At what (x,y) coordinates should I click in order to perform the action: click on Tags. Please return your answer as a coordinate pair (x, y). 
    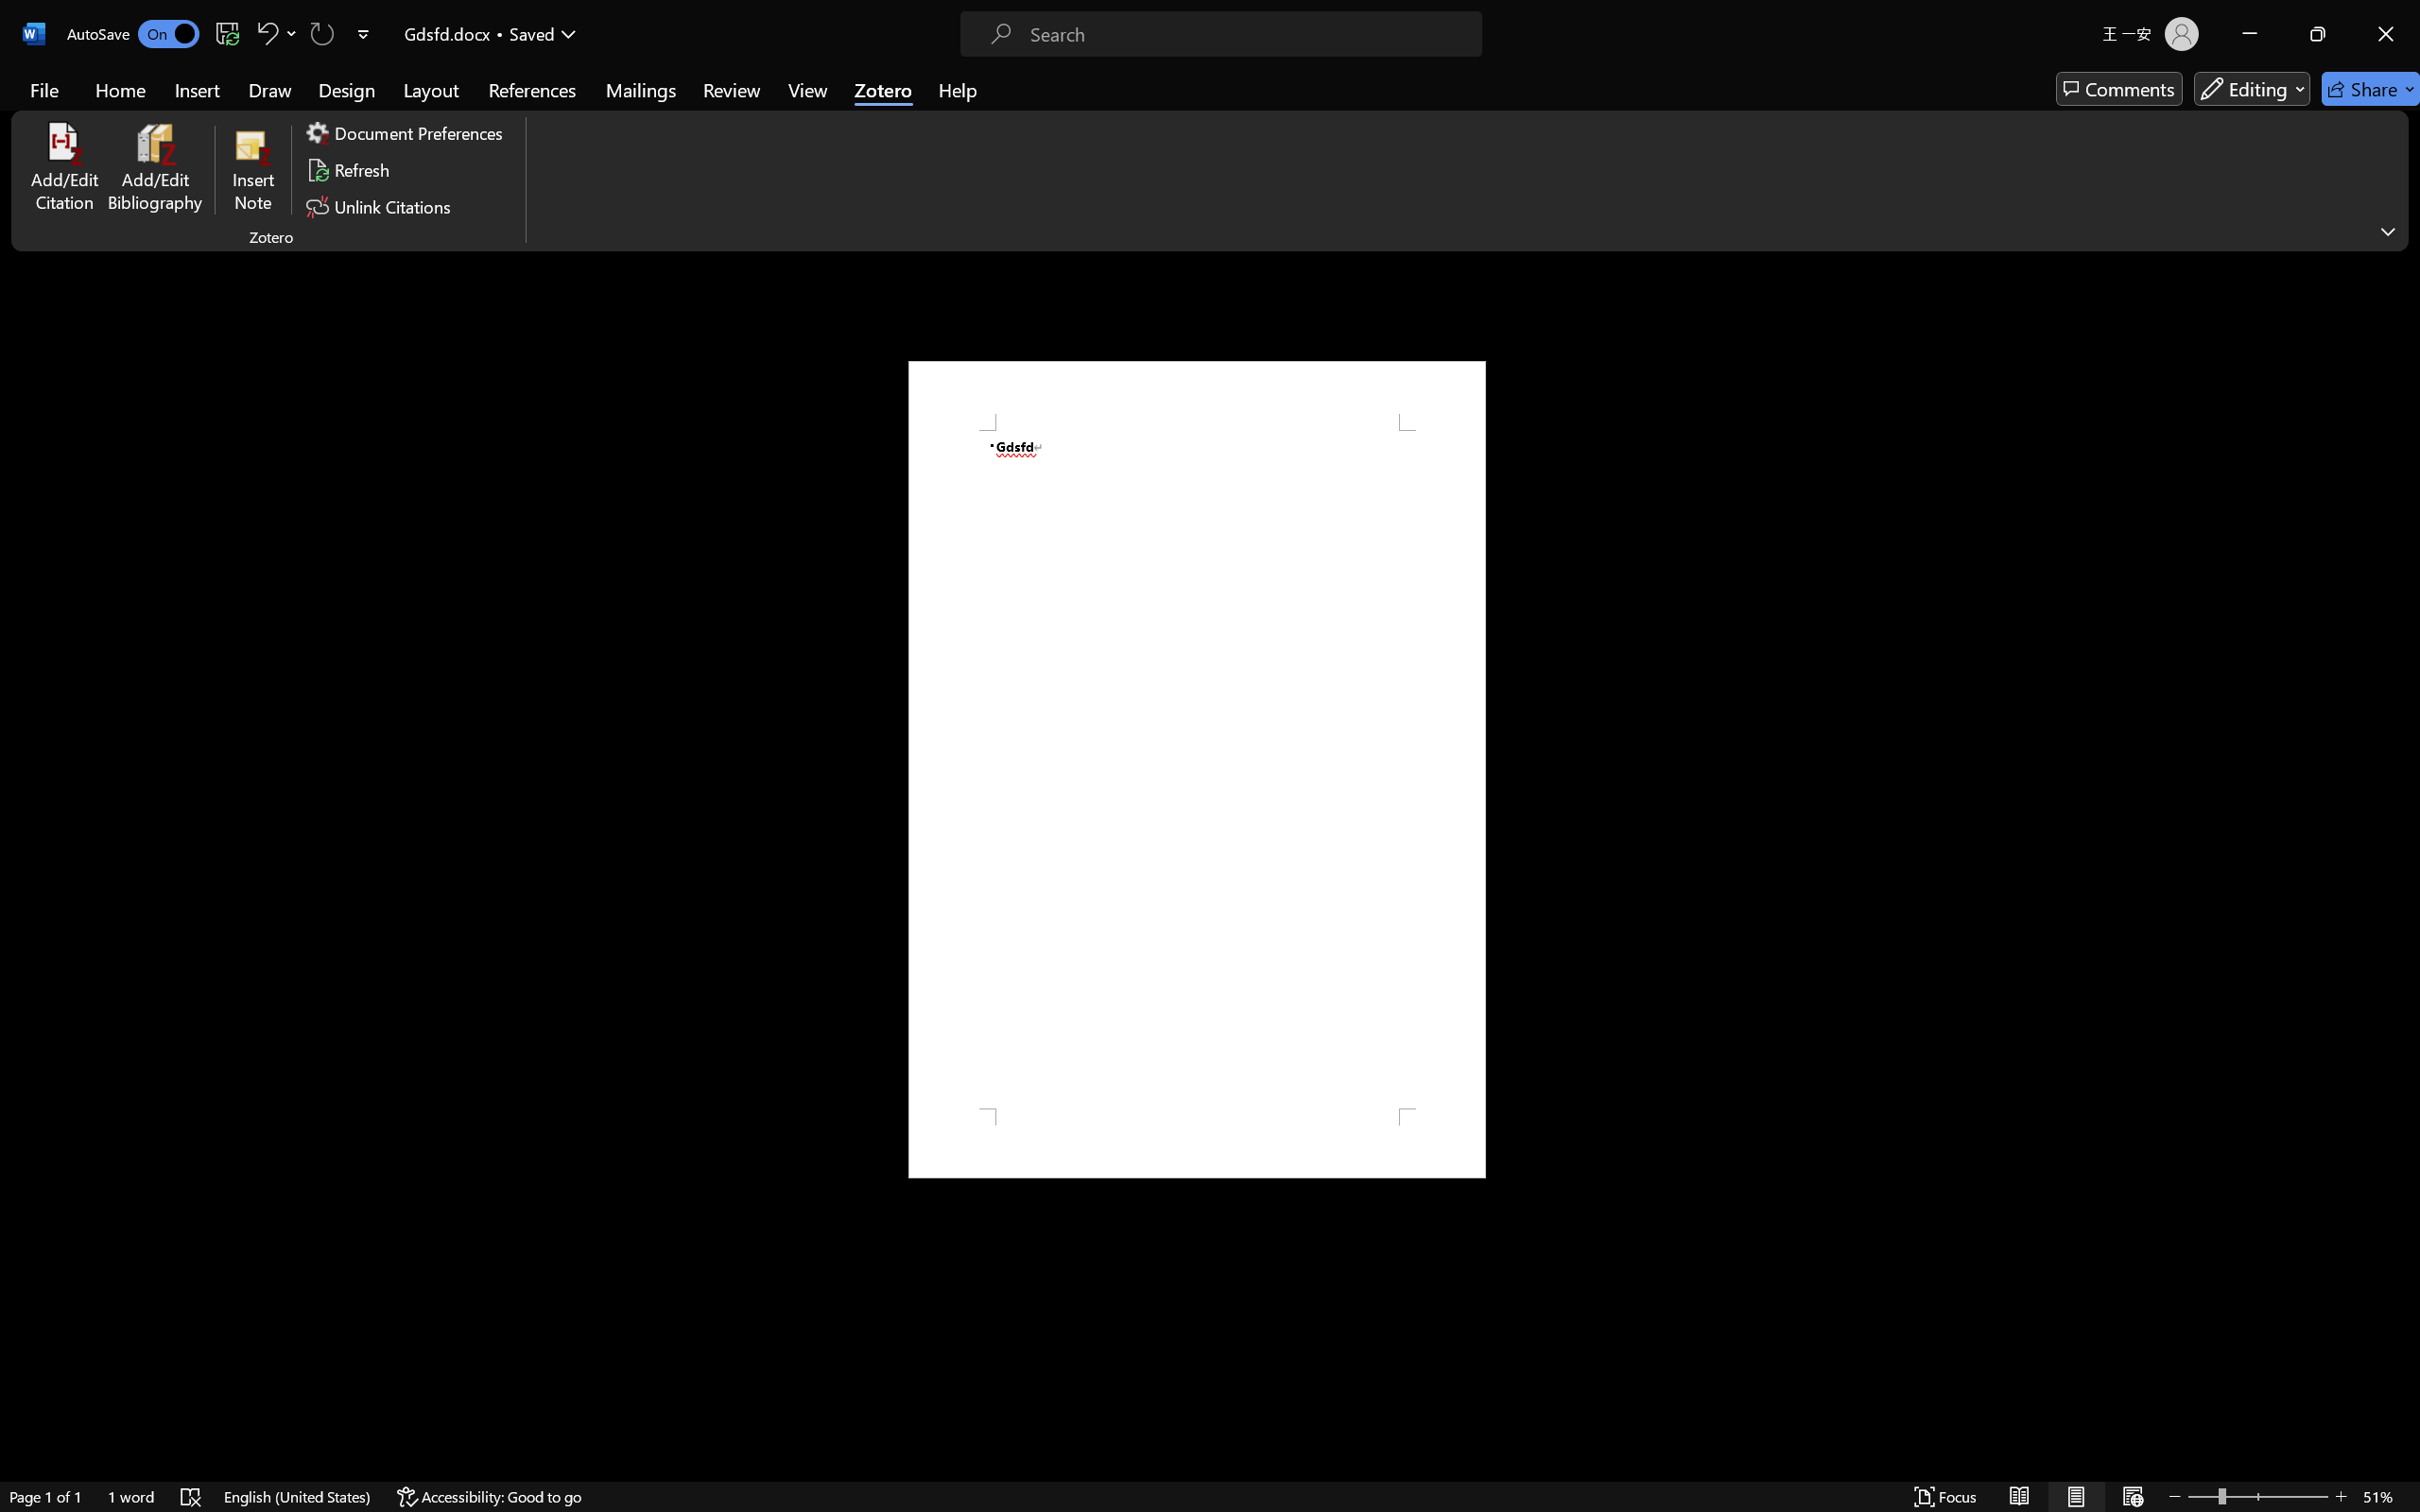
    Looking at the image, I should click on (957, 349).